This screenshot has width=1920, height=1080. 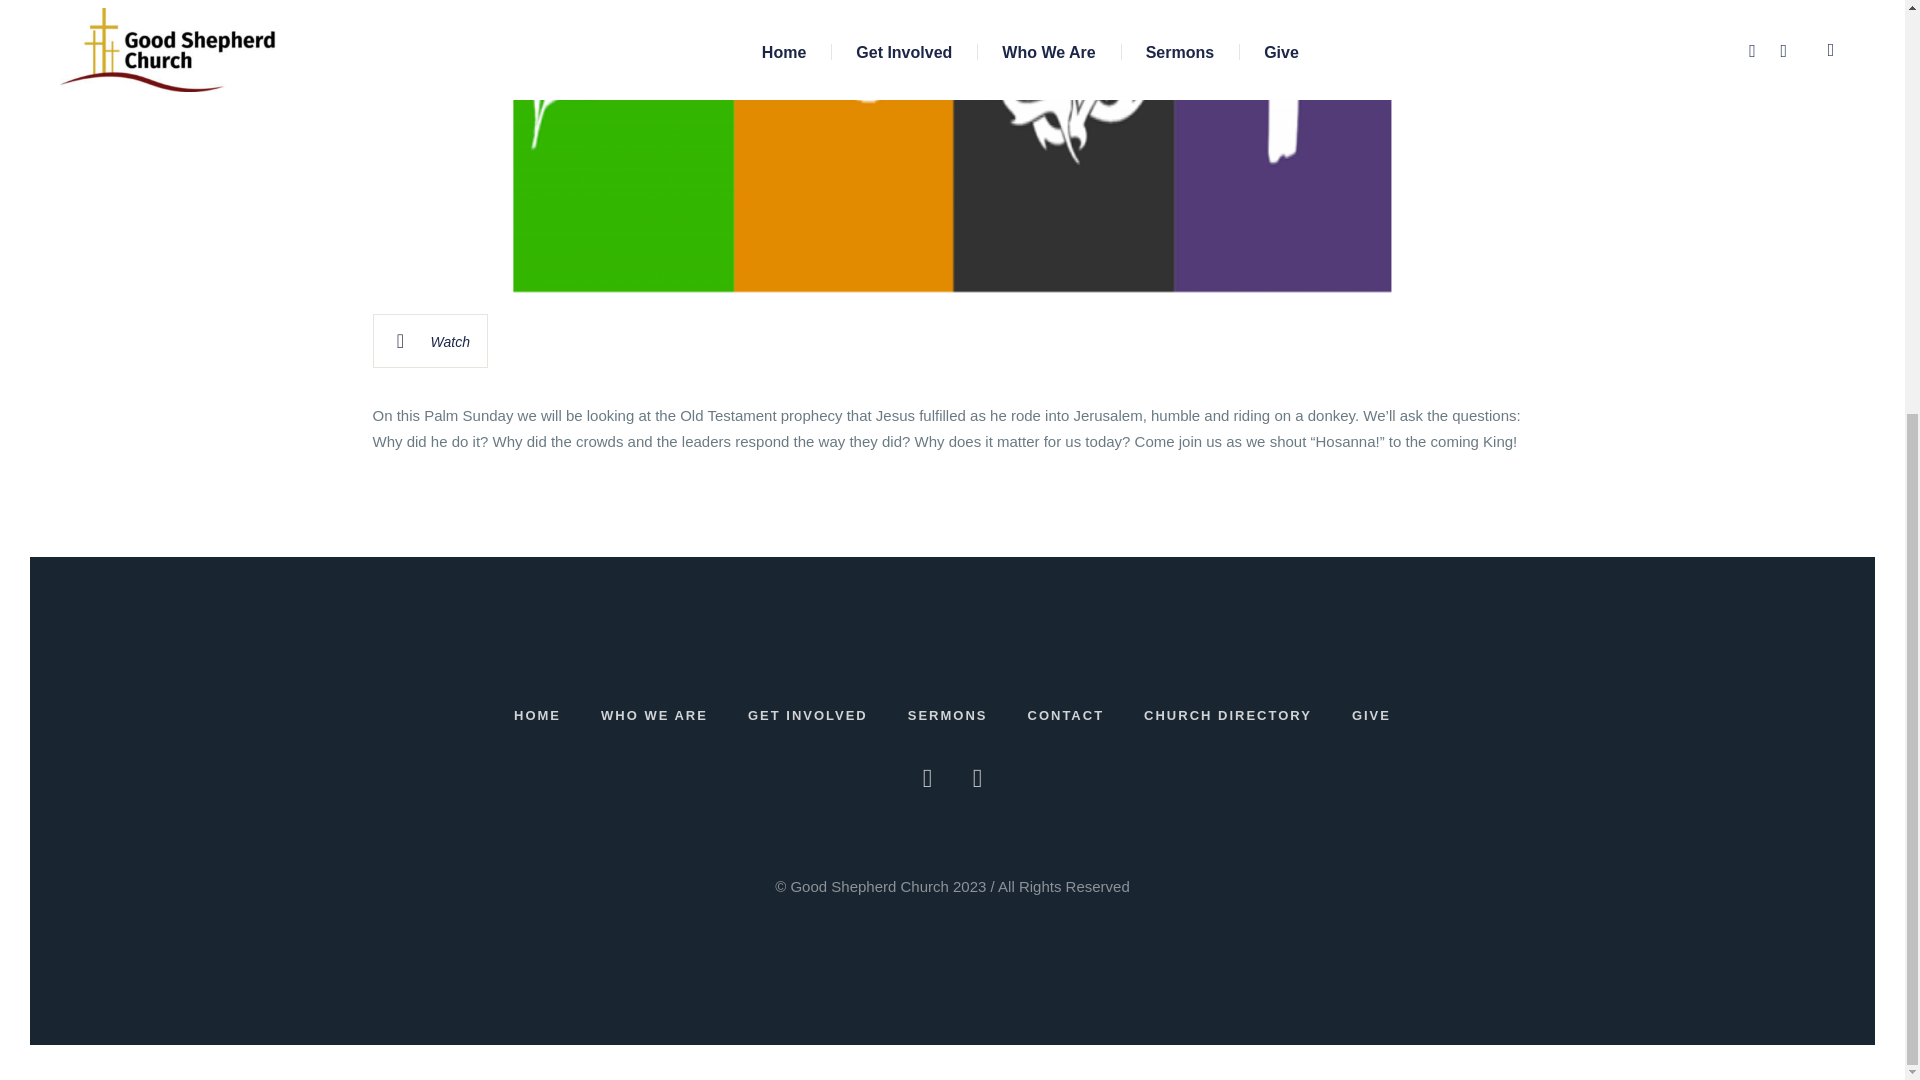 What do you see at coordinates (978, 778) in the screenshot?
I see `YouTube` at bounding box center [978, 778].